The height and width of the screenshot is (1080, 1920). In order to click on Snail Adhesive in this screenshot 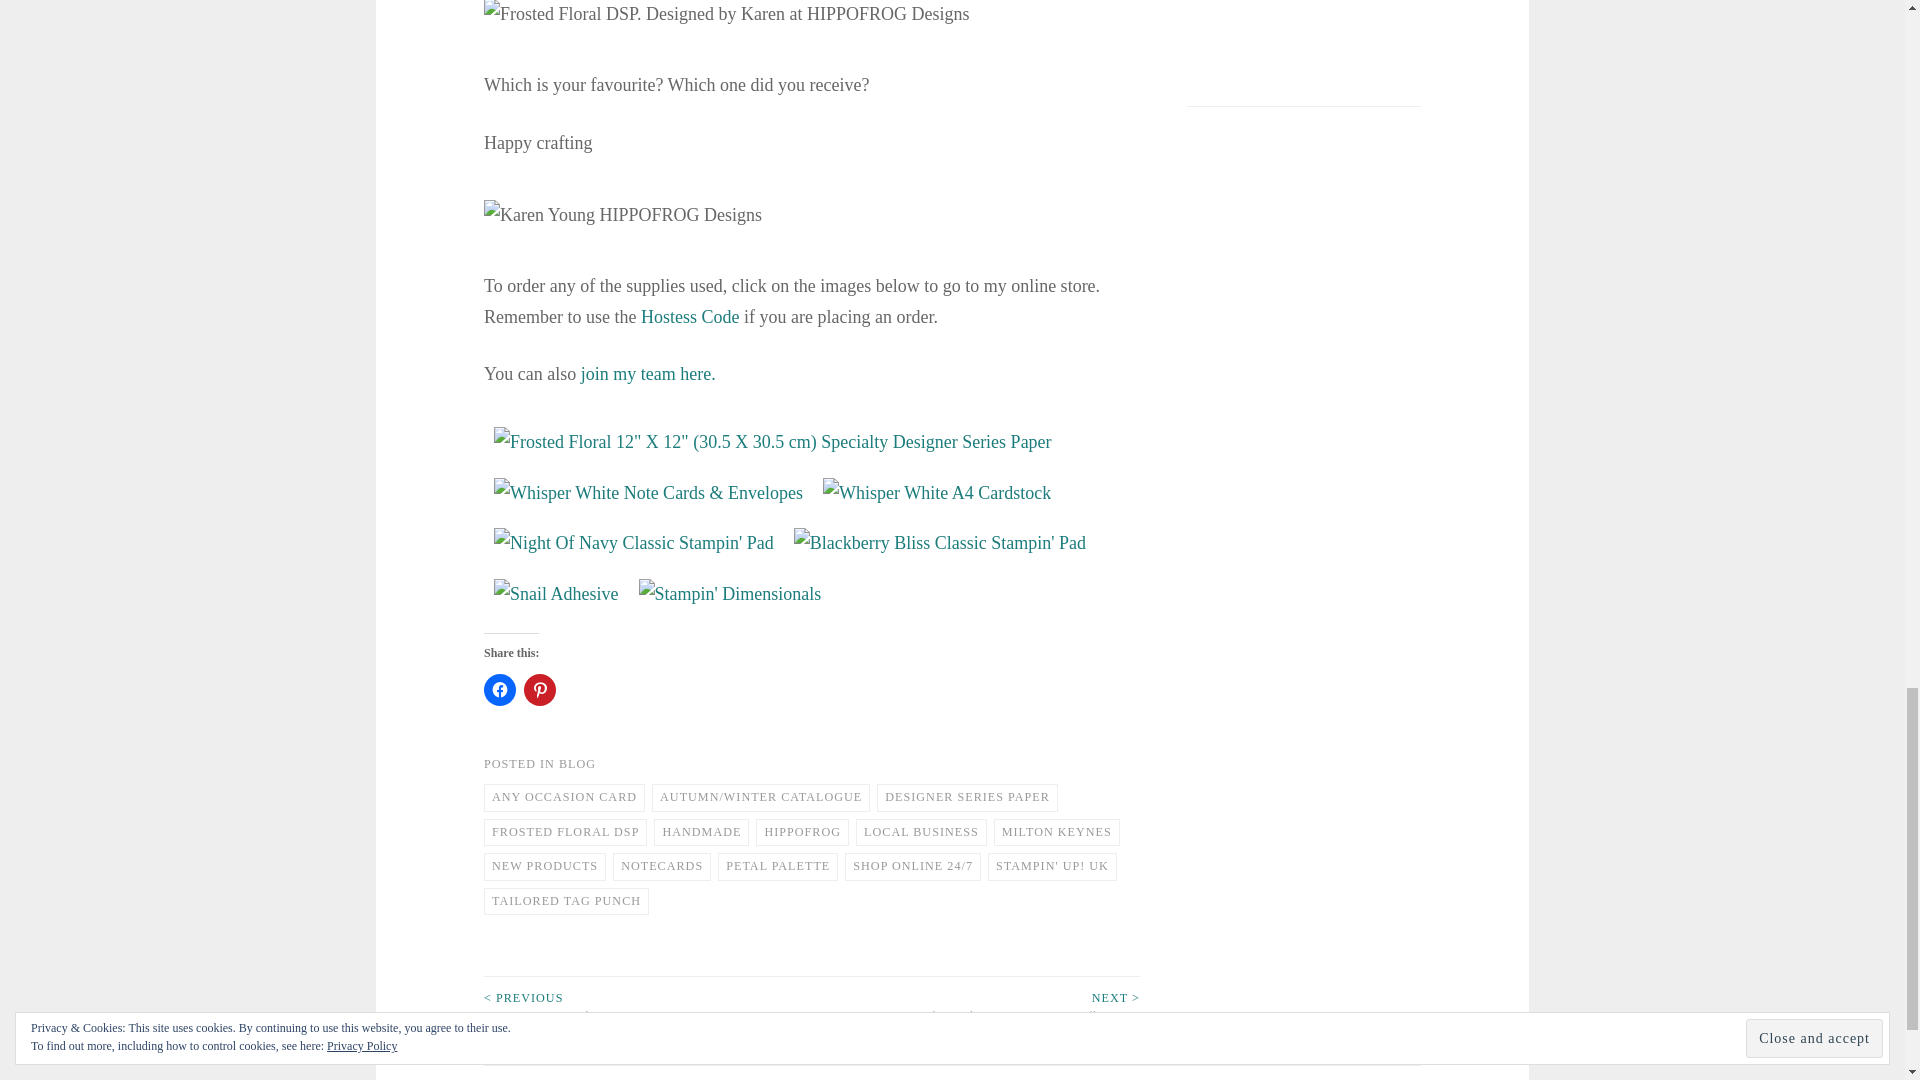, I will do `click(556, 594)`.